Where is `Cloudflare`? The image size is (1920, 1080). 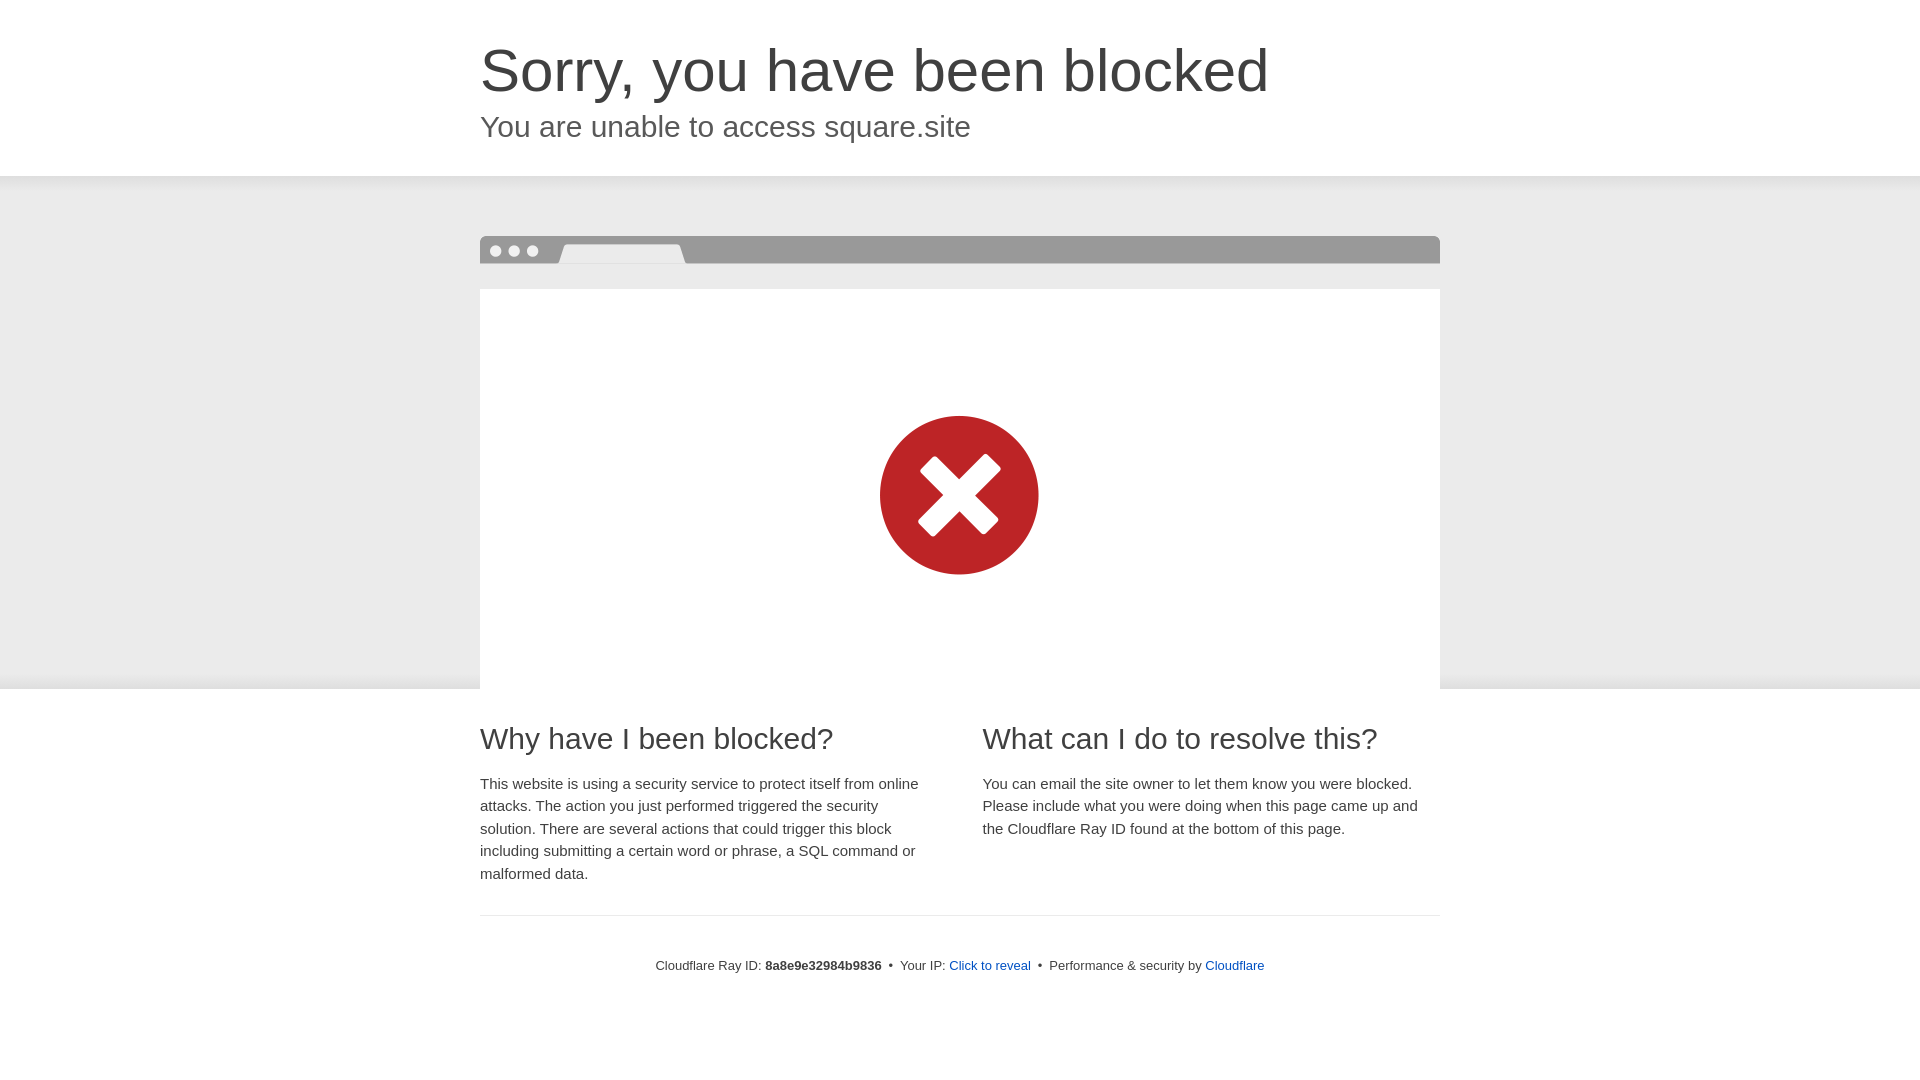
Cloudflare is located at coordinates (1234, 965).